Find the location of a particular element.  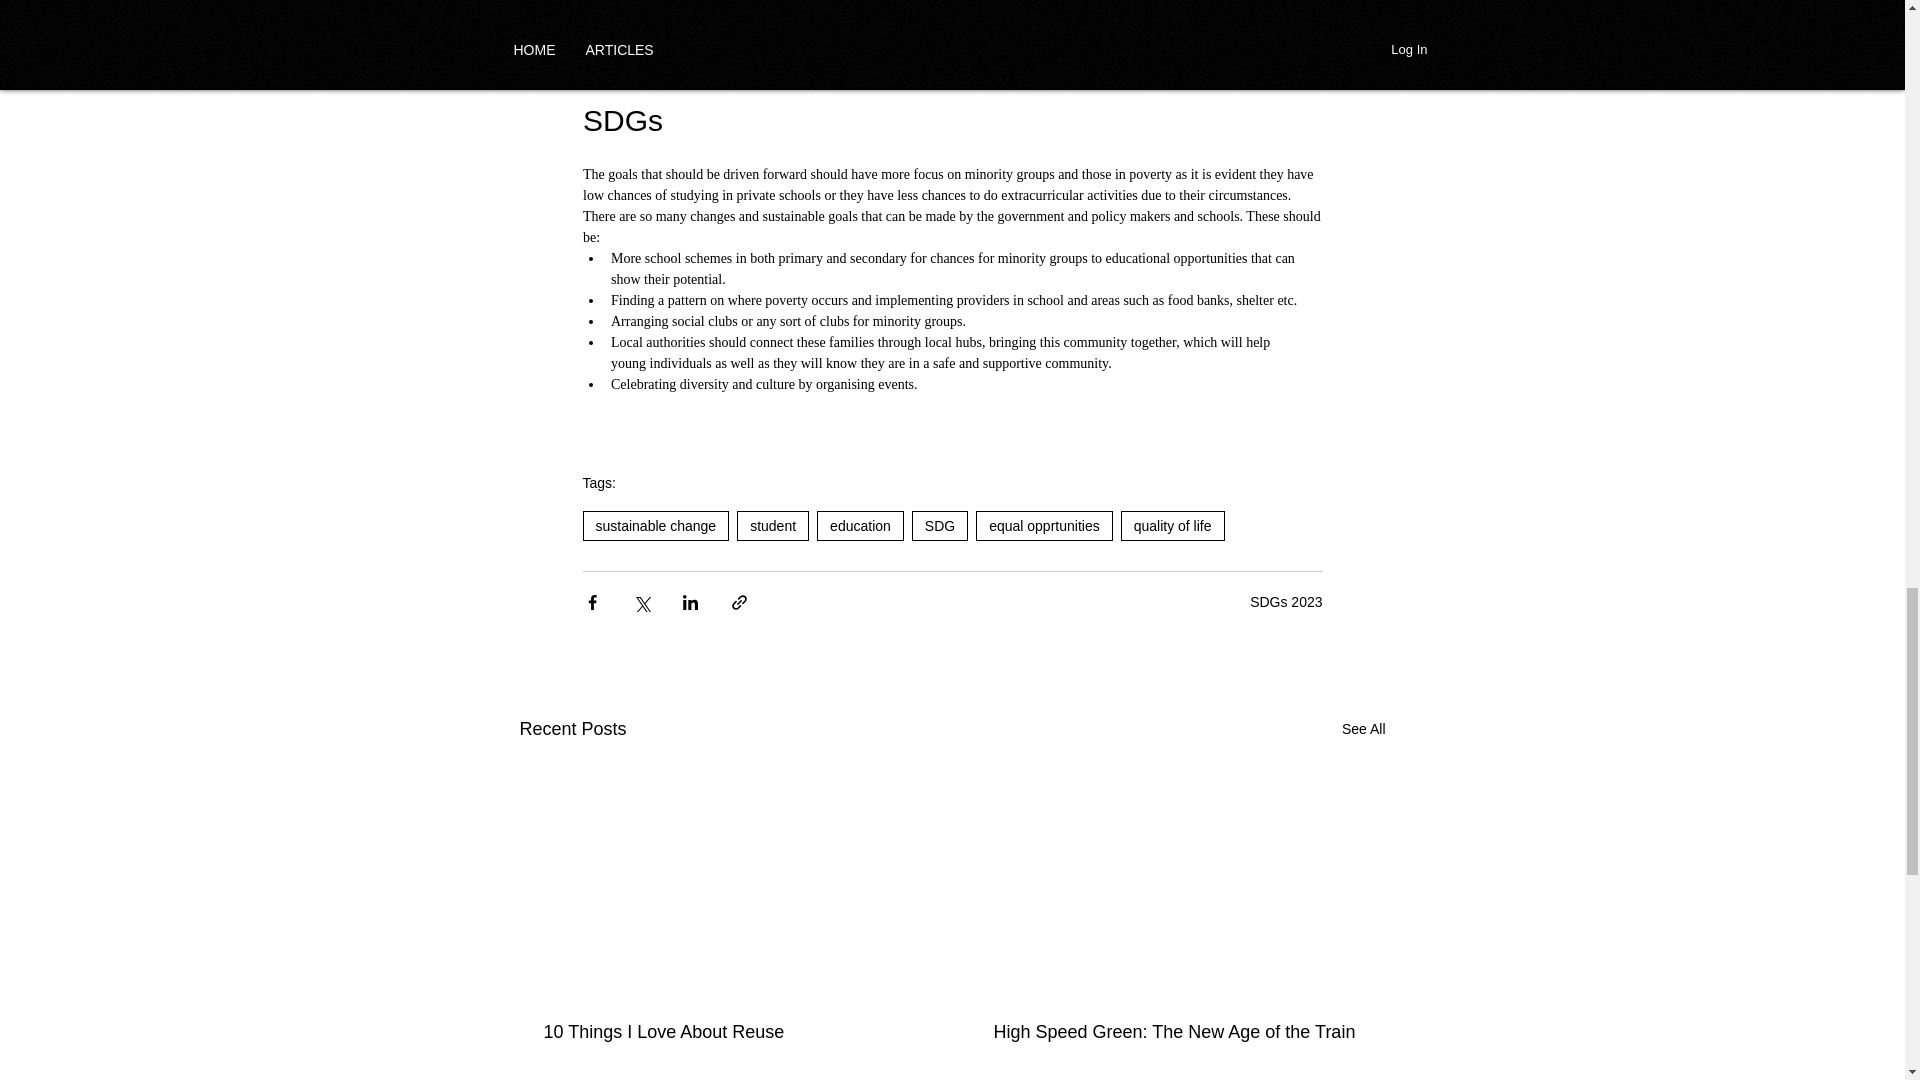

See All is located at coordinates (1364, 729).